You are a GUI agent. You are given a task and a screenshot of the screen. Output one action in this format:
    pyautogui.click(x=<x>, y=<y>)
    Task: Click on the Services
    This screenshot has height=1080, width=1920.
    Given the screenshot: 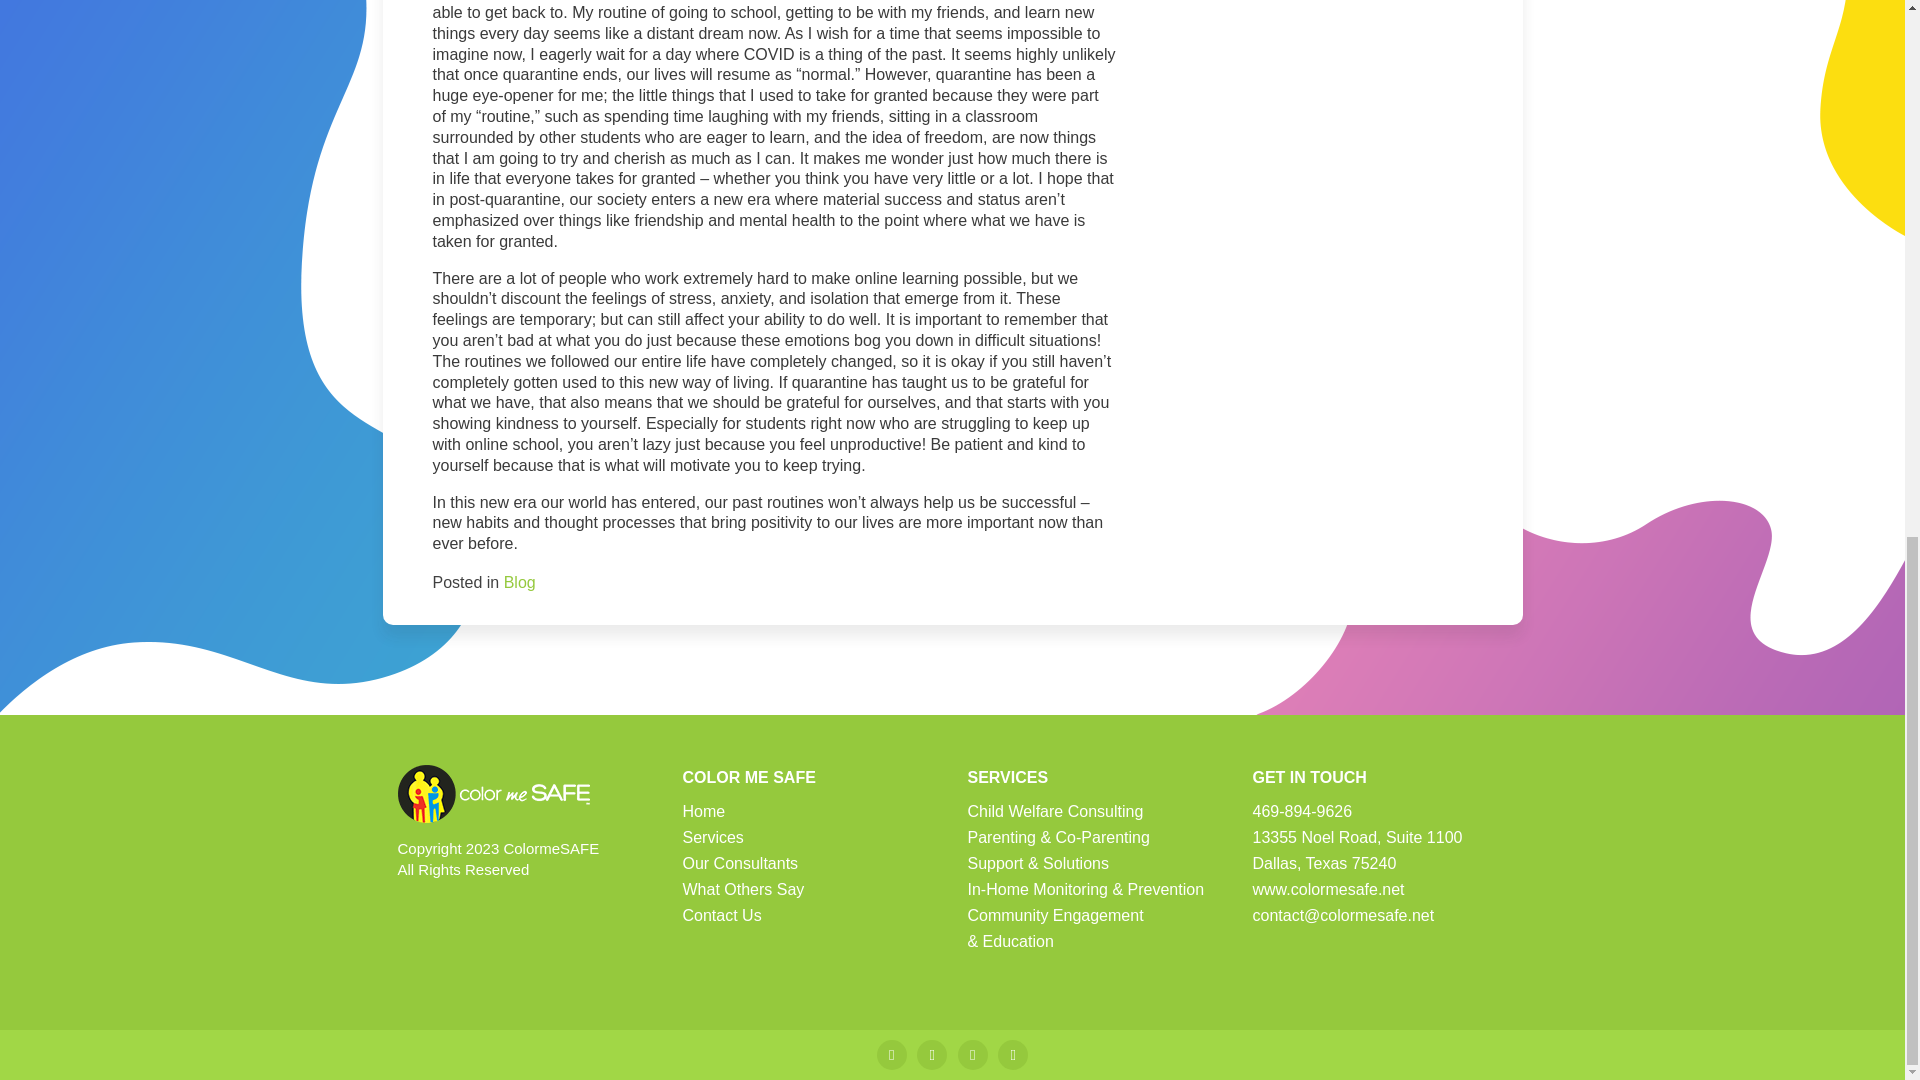 What is the action you would take?
    pyautogui.click(x=712, y=837)
    